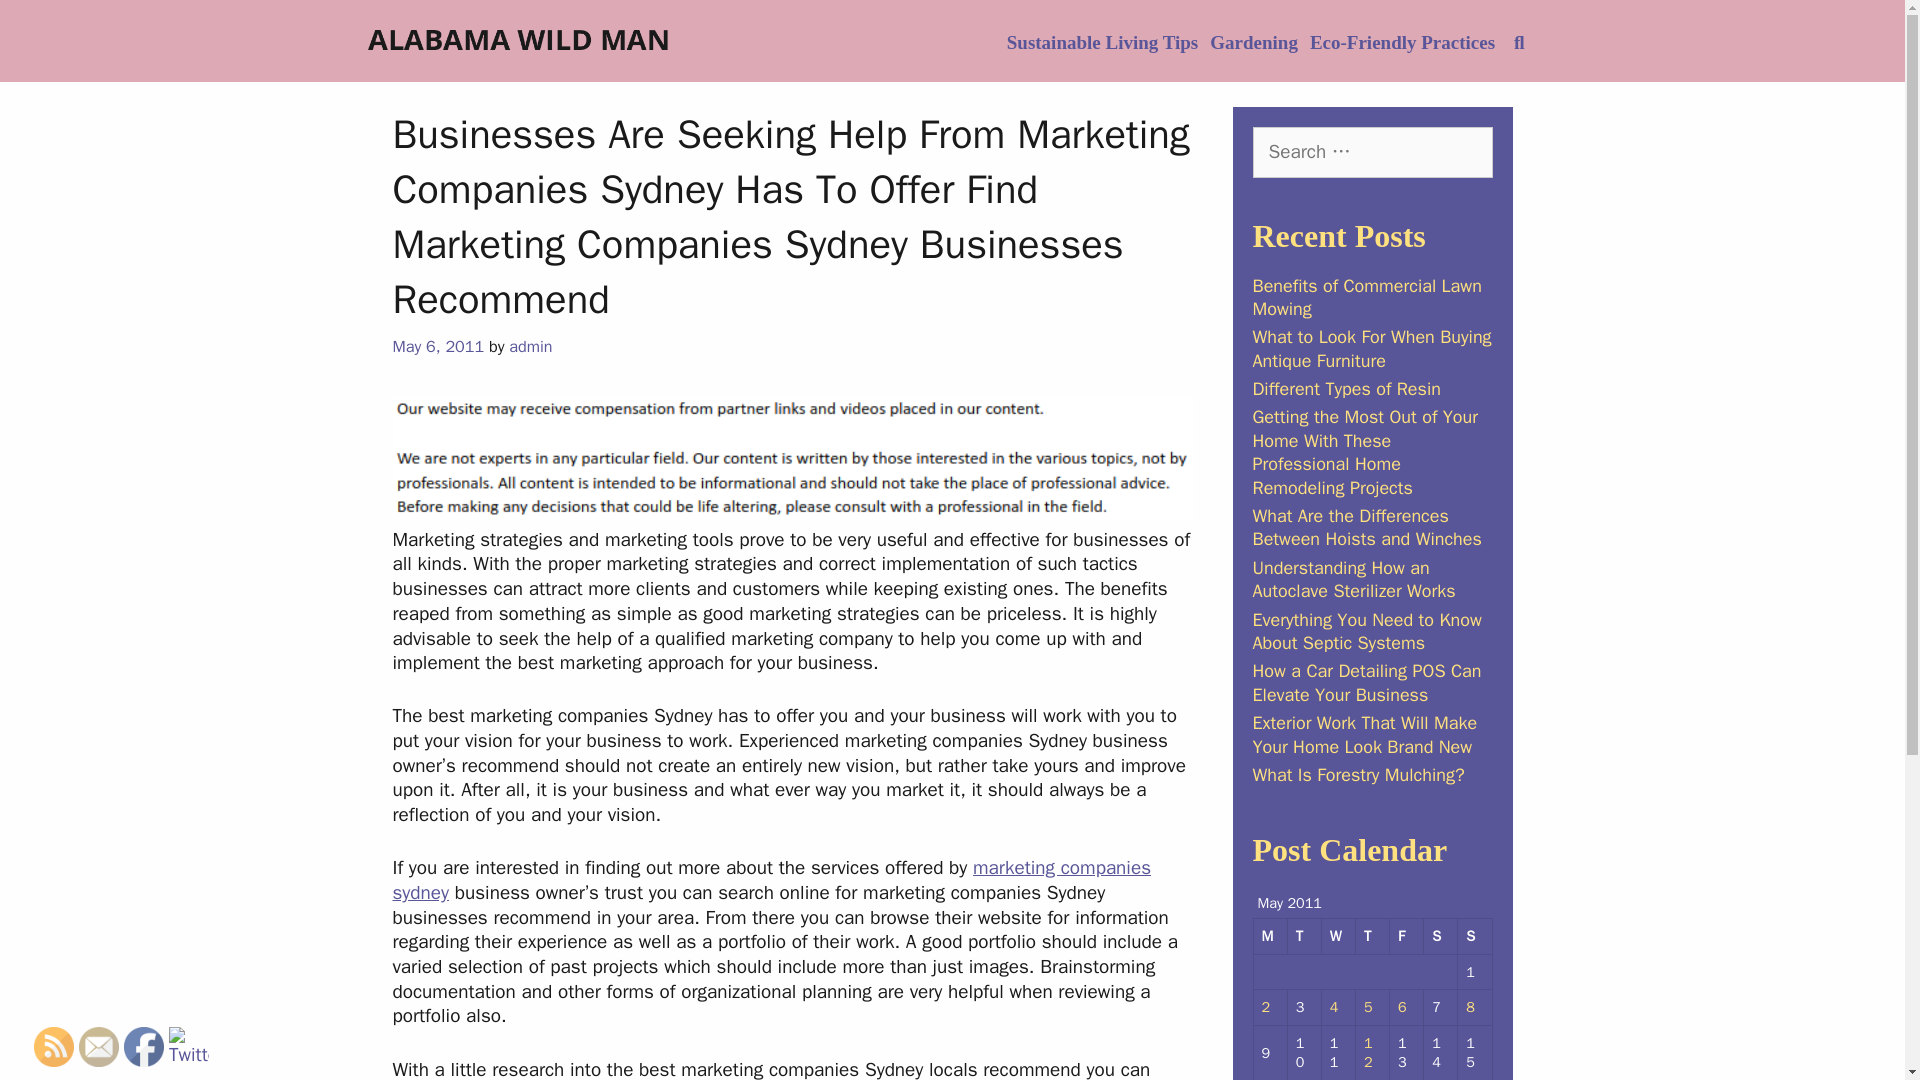 The width and height of the screenshot is (1920, 1080). I want to click on Alabama Wild Man, so click(518, 40).